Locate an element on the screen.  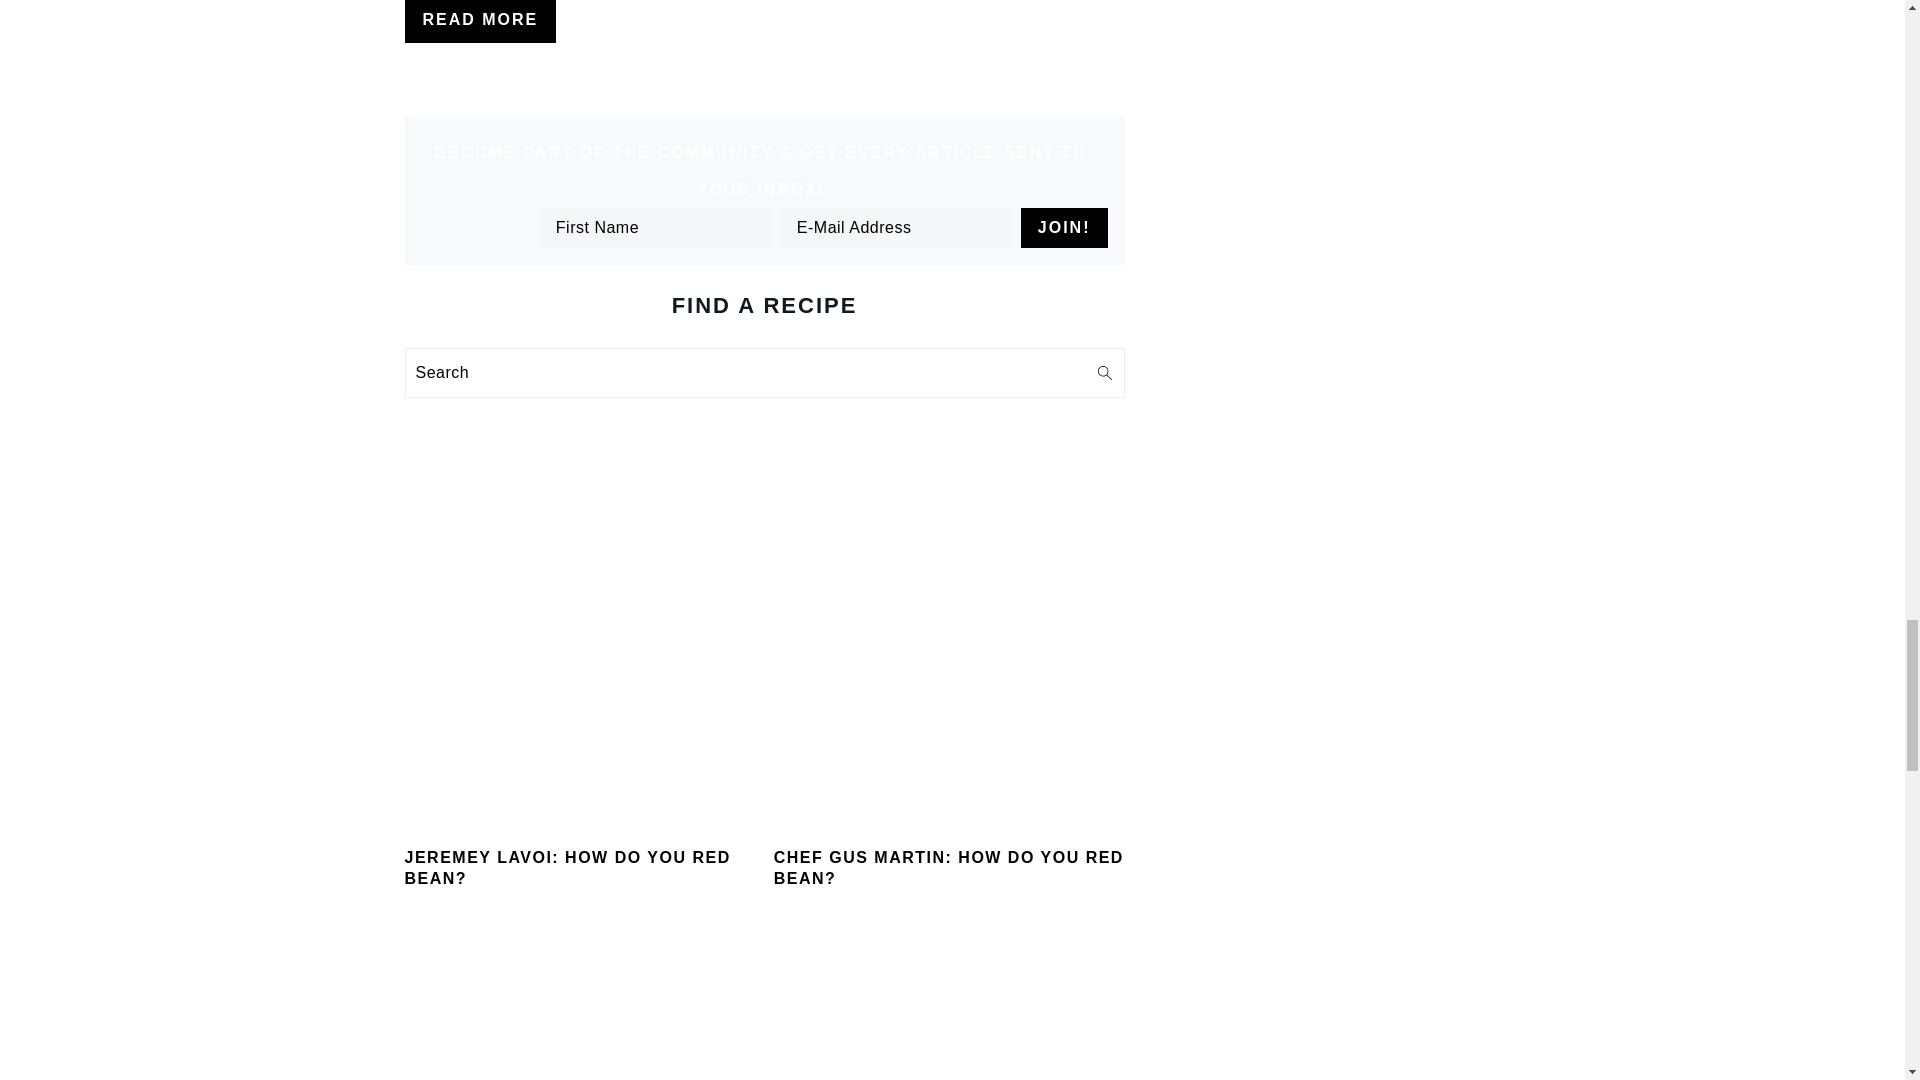
MICHAEL ALLEN ZELL: How Do You Red Bean? is located at coordinates (949, 1012).